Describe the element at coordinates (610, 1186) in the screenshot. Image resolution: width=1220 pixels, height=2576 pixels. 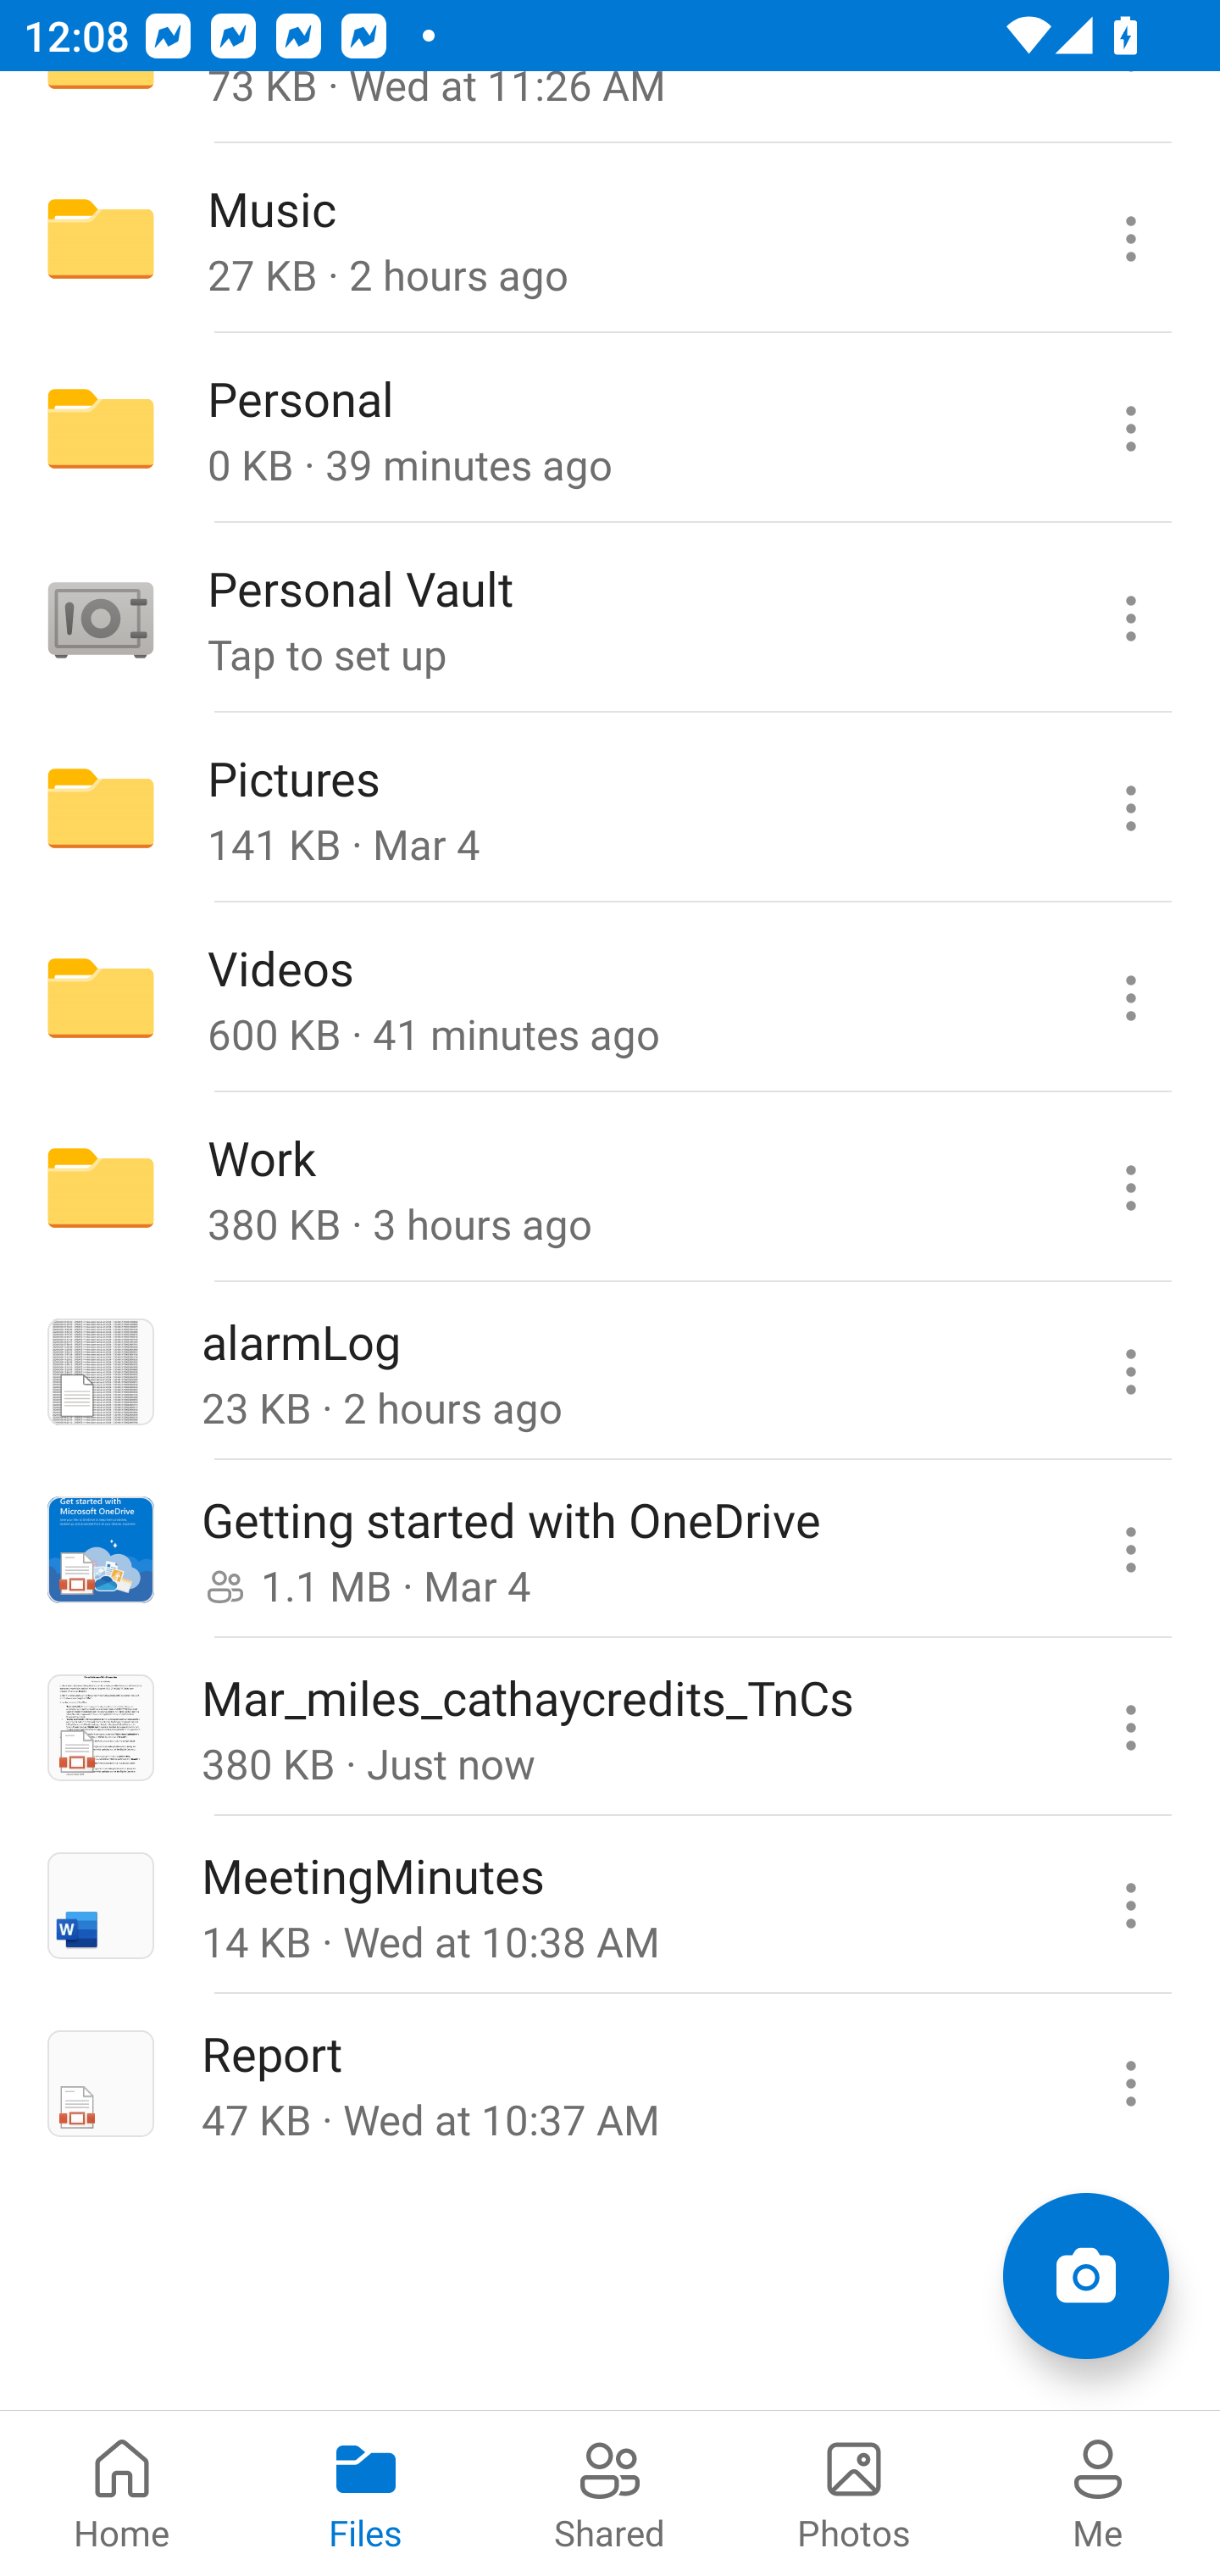
I see `Folder Work 380 KB · 3 hours ago Work commands` at that location.